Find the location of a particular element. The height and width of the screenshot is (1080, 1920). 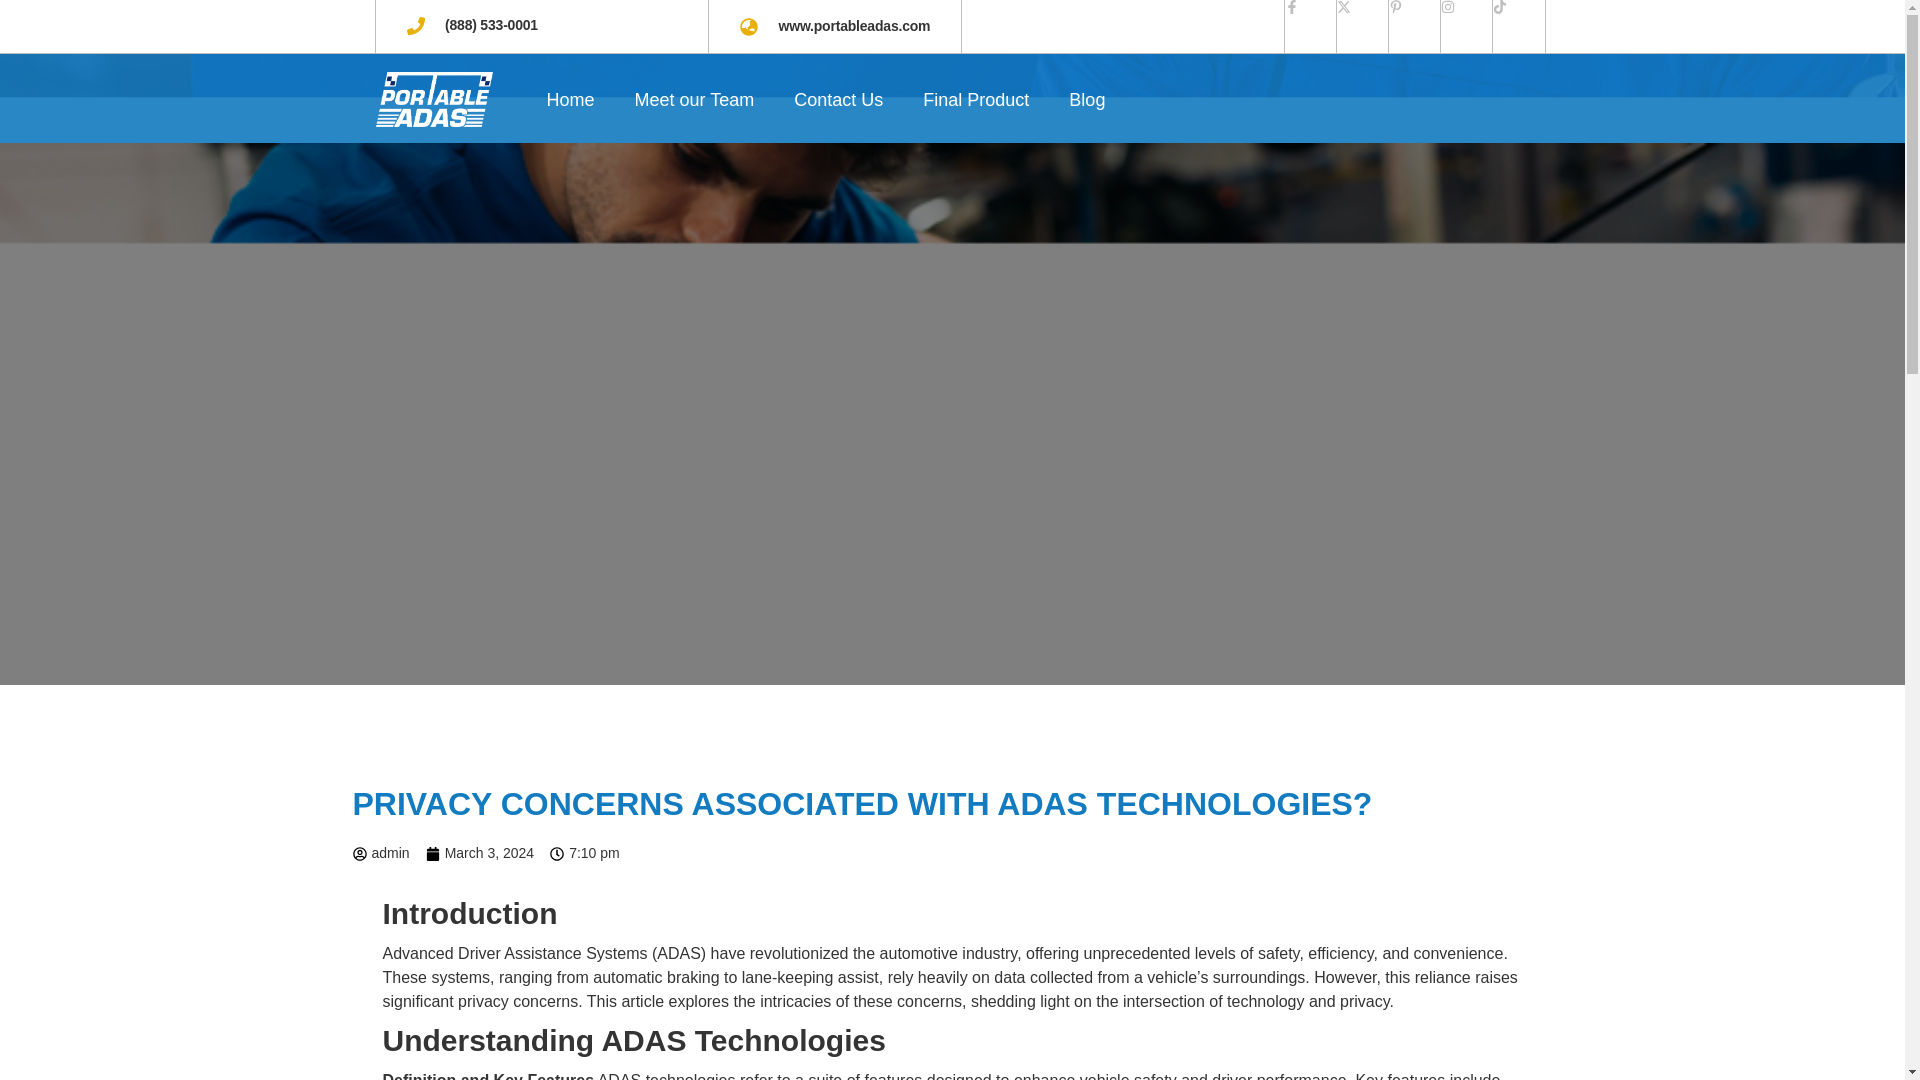

March 3, 2024 is located at coordinates (480, 854).